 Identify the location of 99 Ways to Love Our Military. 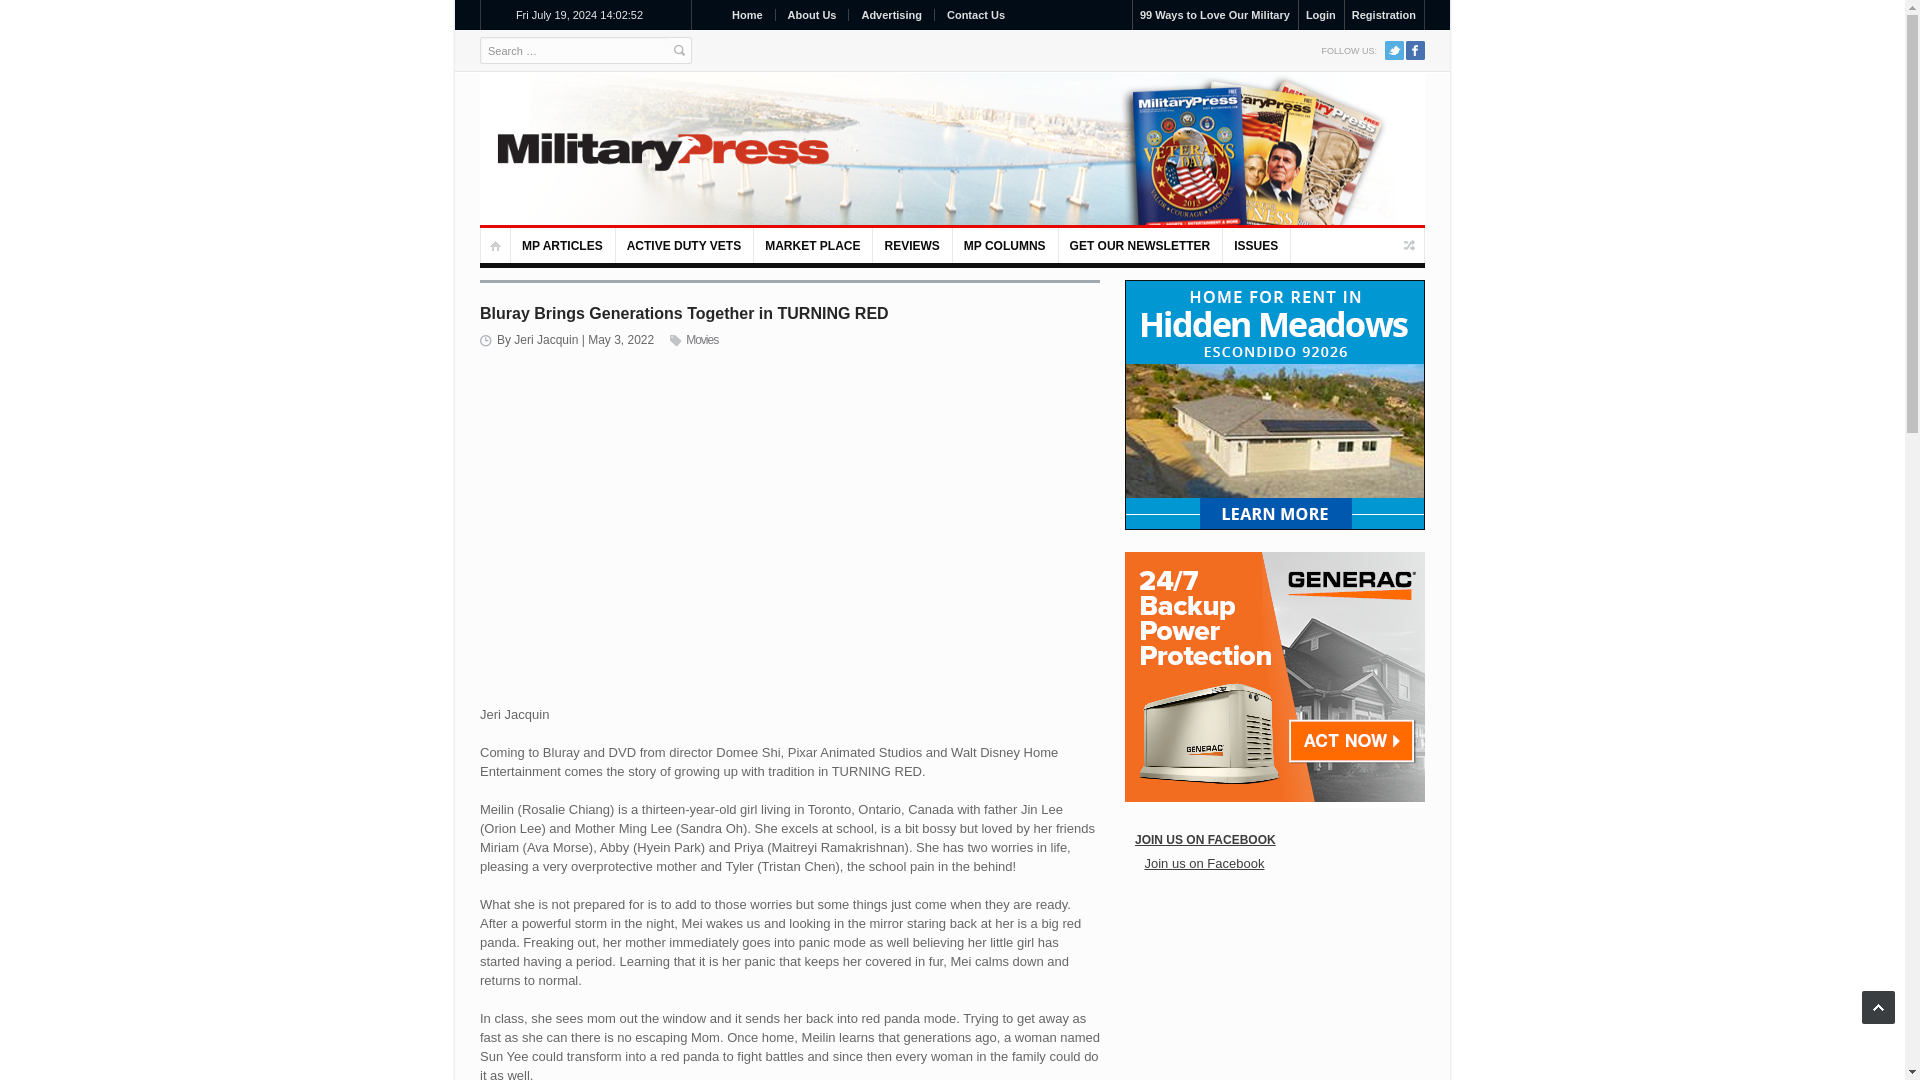
(1215, 14).